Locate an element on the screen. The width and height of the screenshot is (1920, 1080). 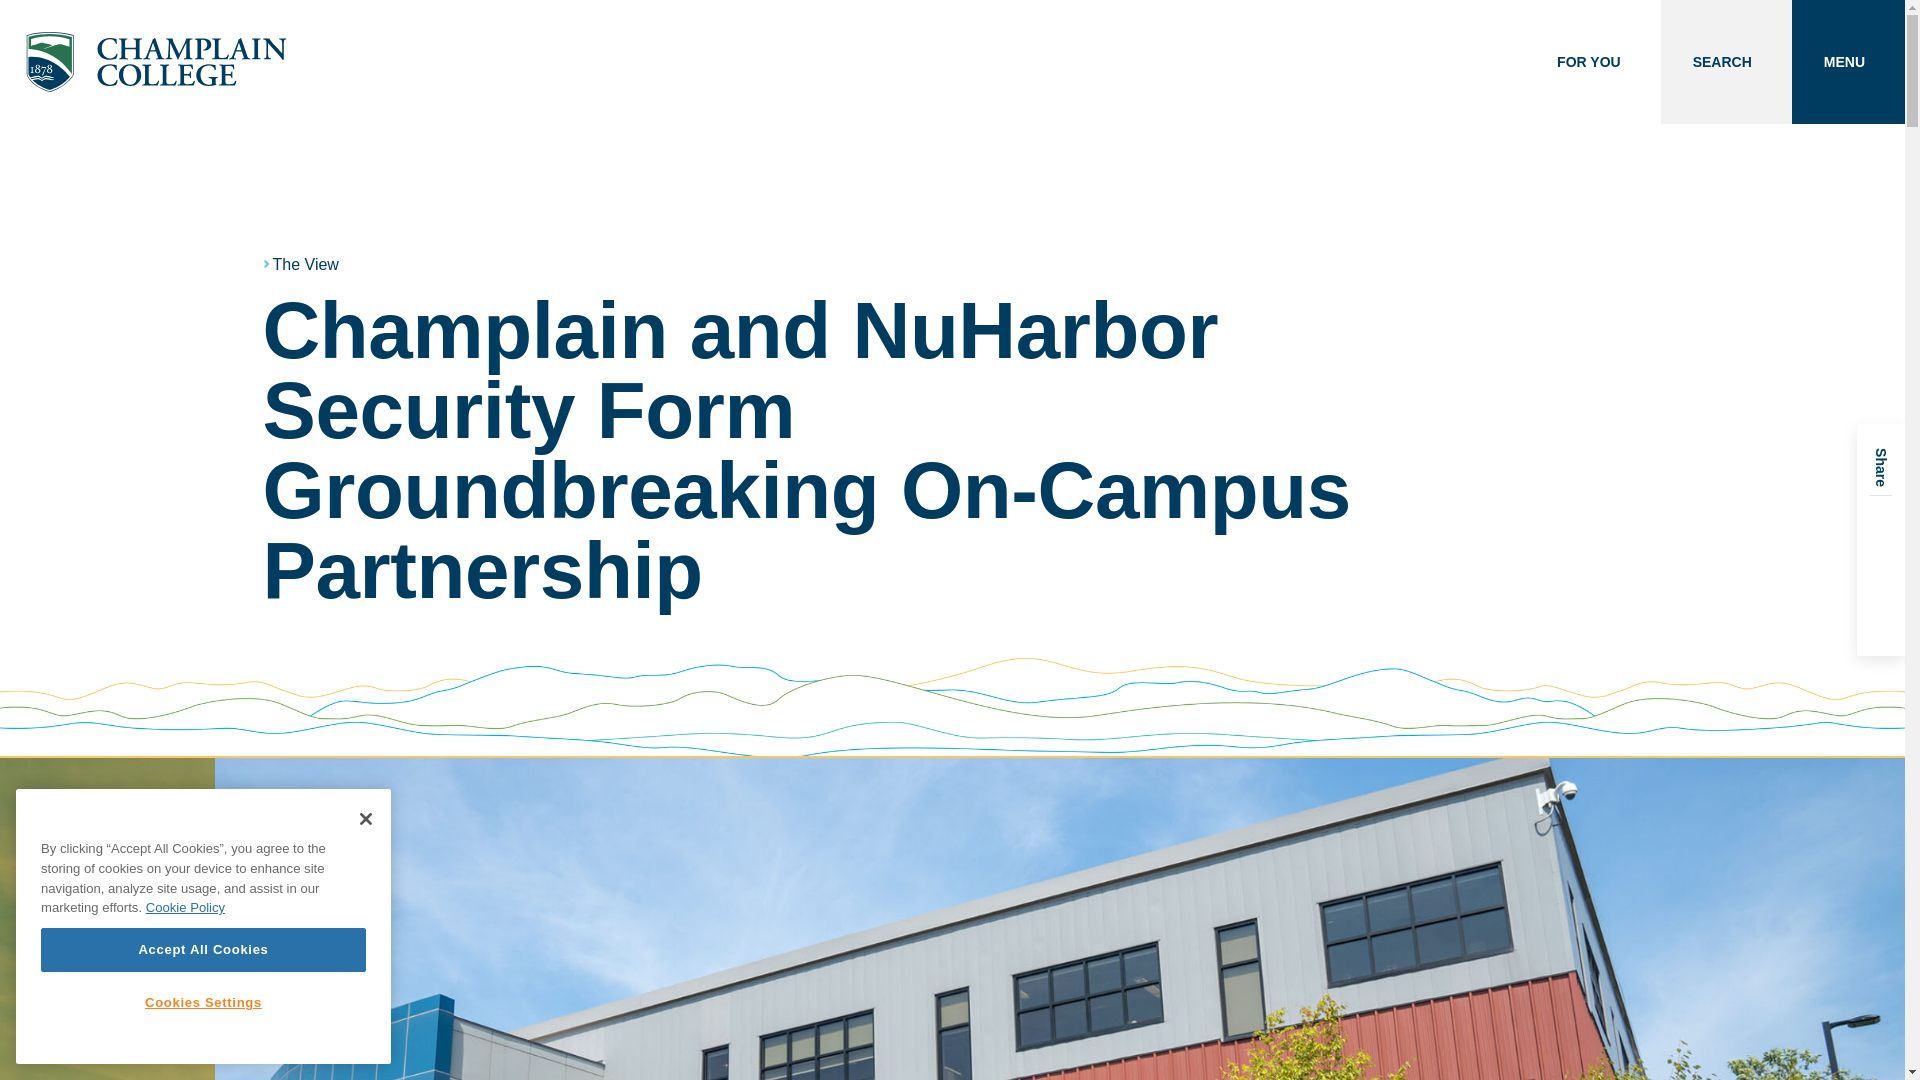
SEARCH is located at coordinates (1726, 62).